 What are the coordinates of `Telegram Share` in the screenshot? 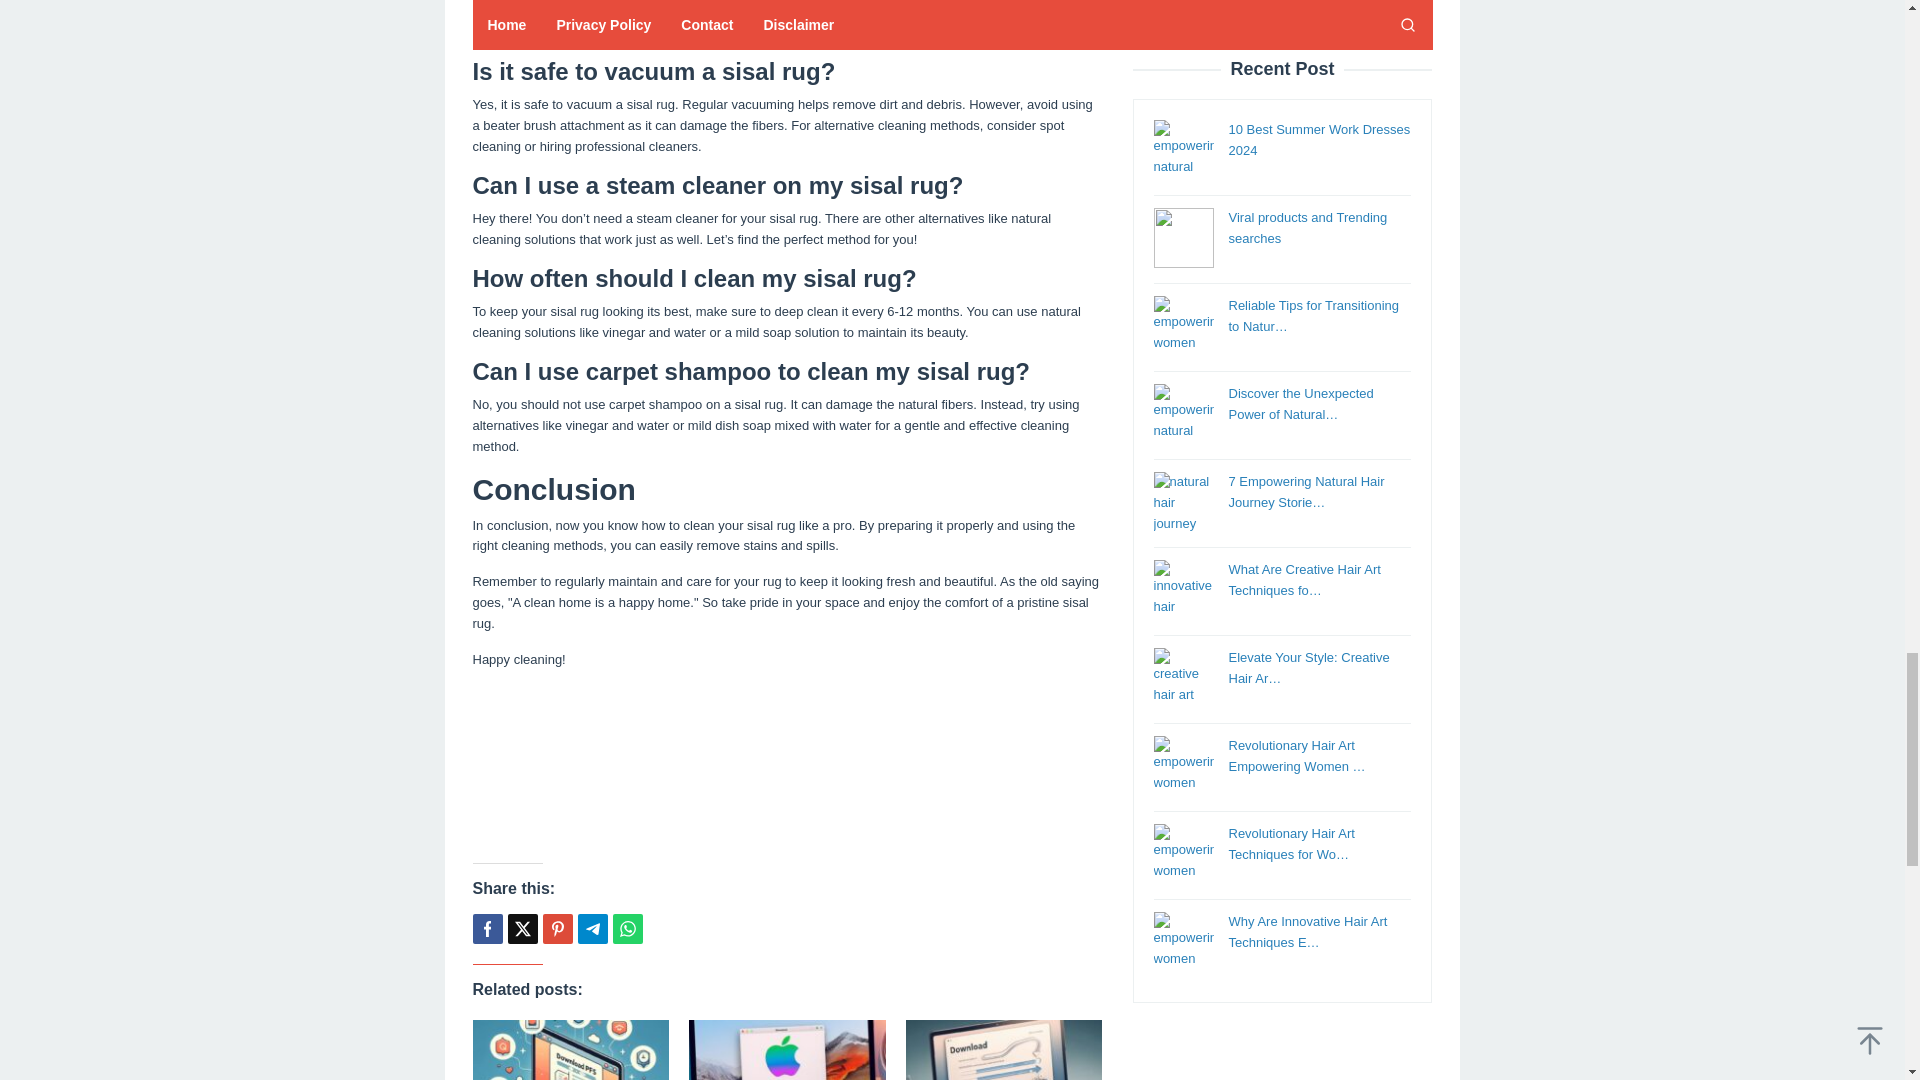 It's located at (592, 928).